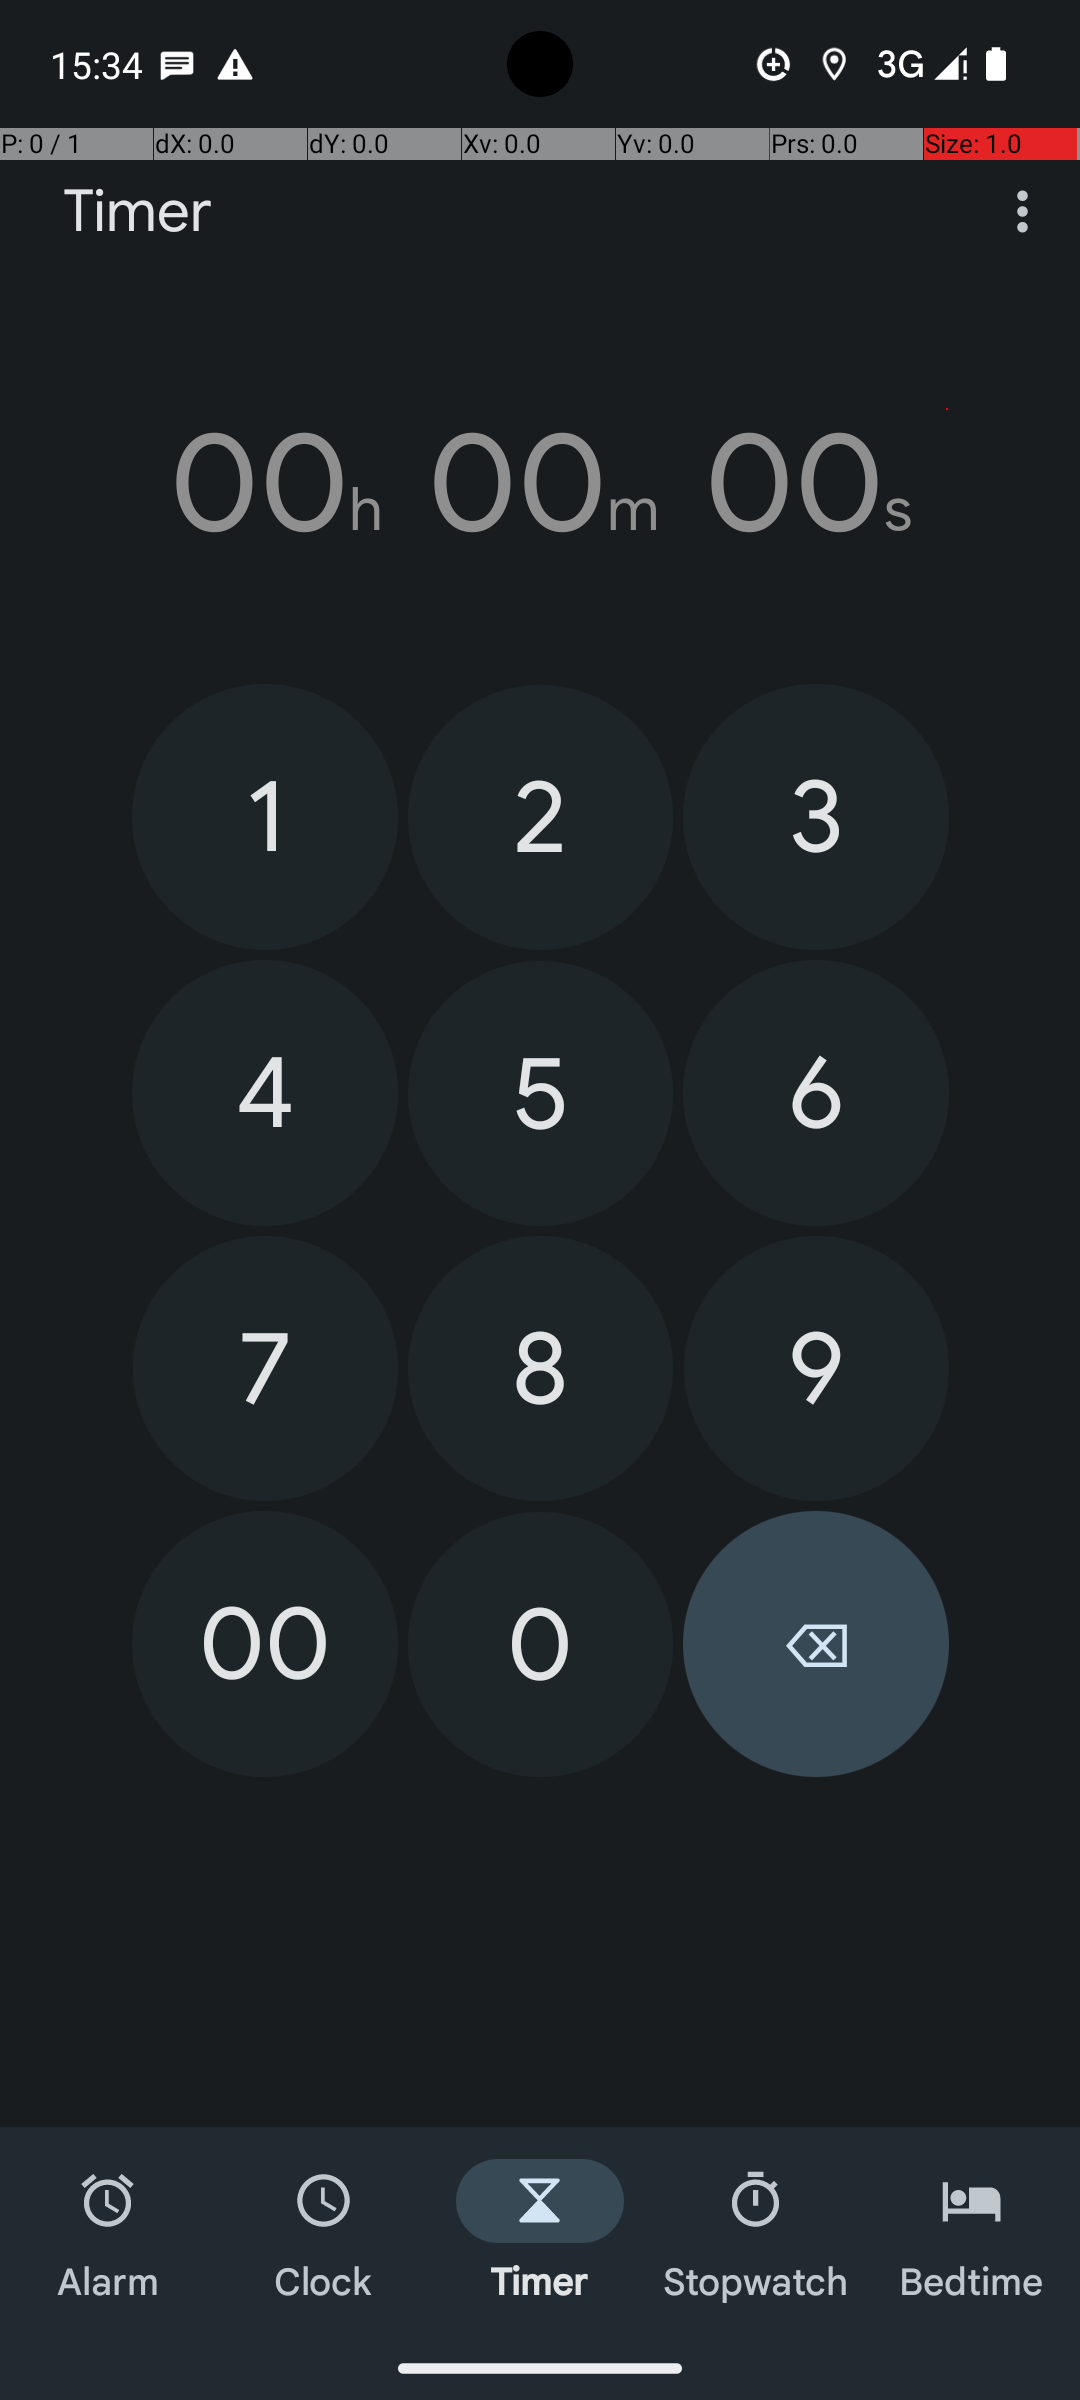  What do you see at coordinates (816, 1368) in the screenshot?
I see `9` at bounding box center [816, 1368].